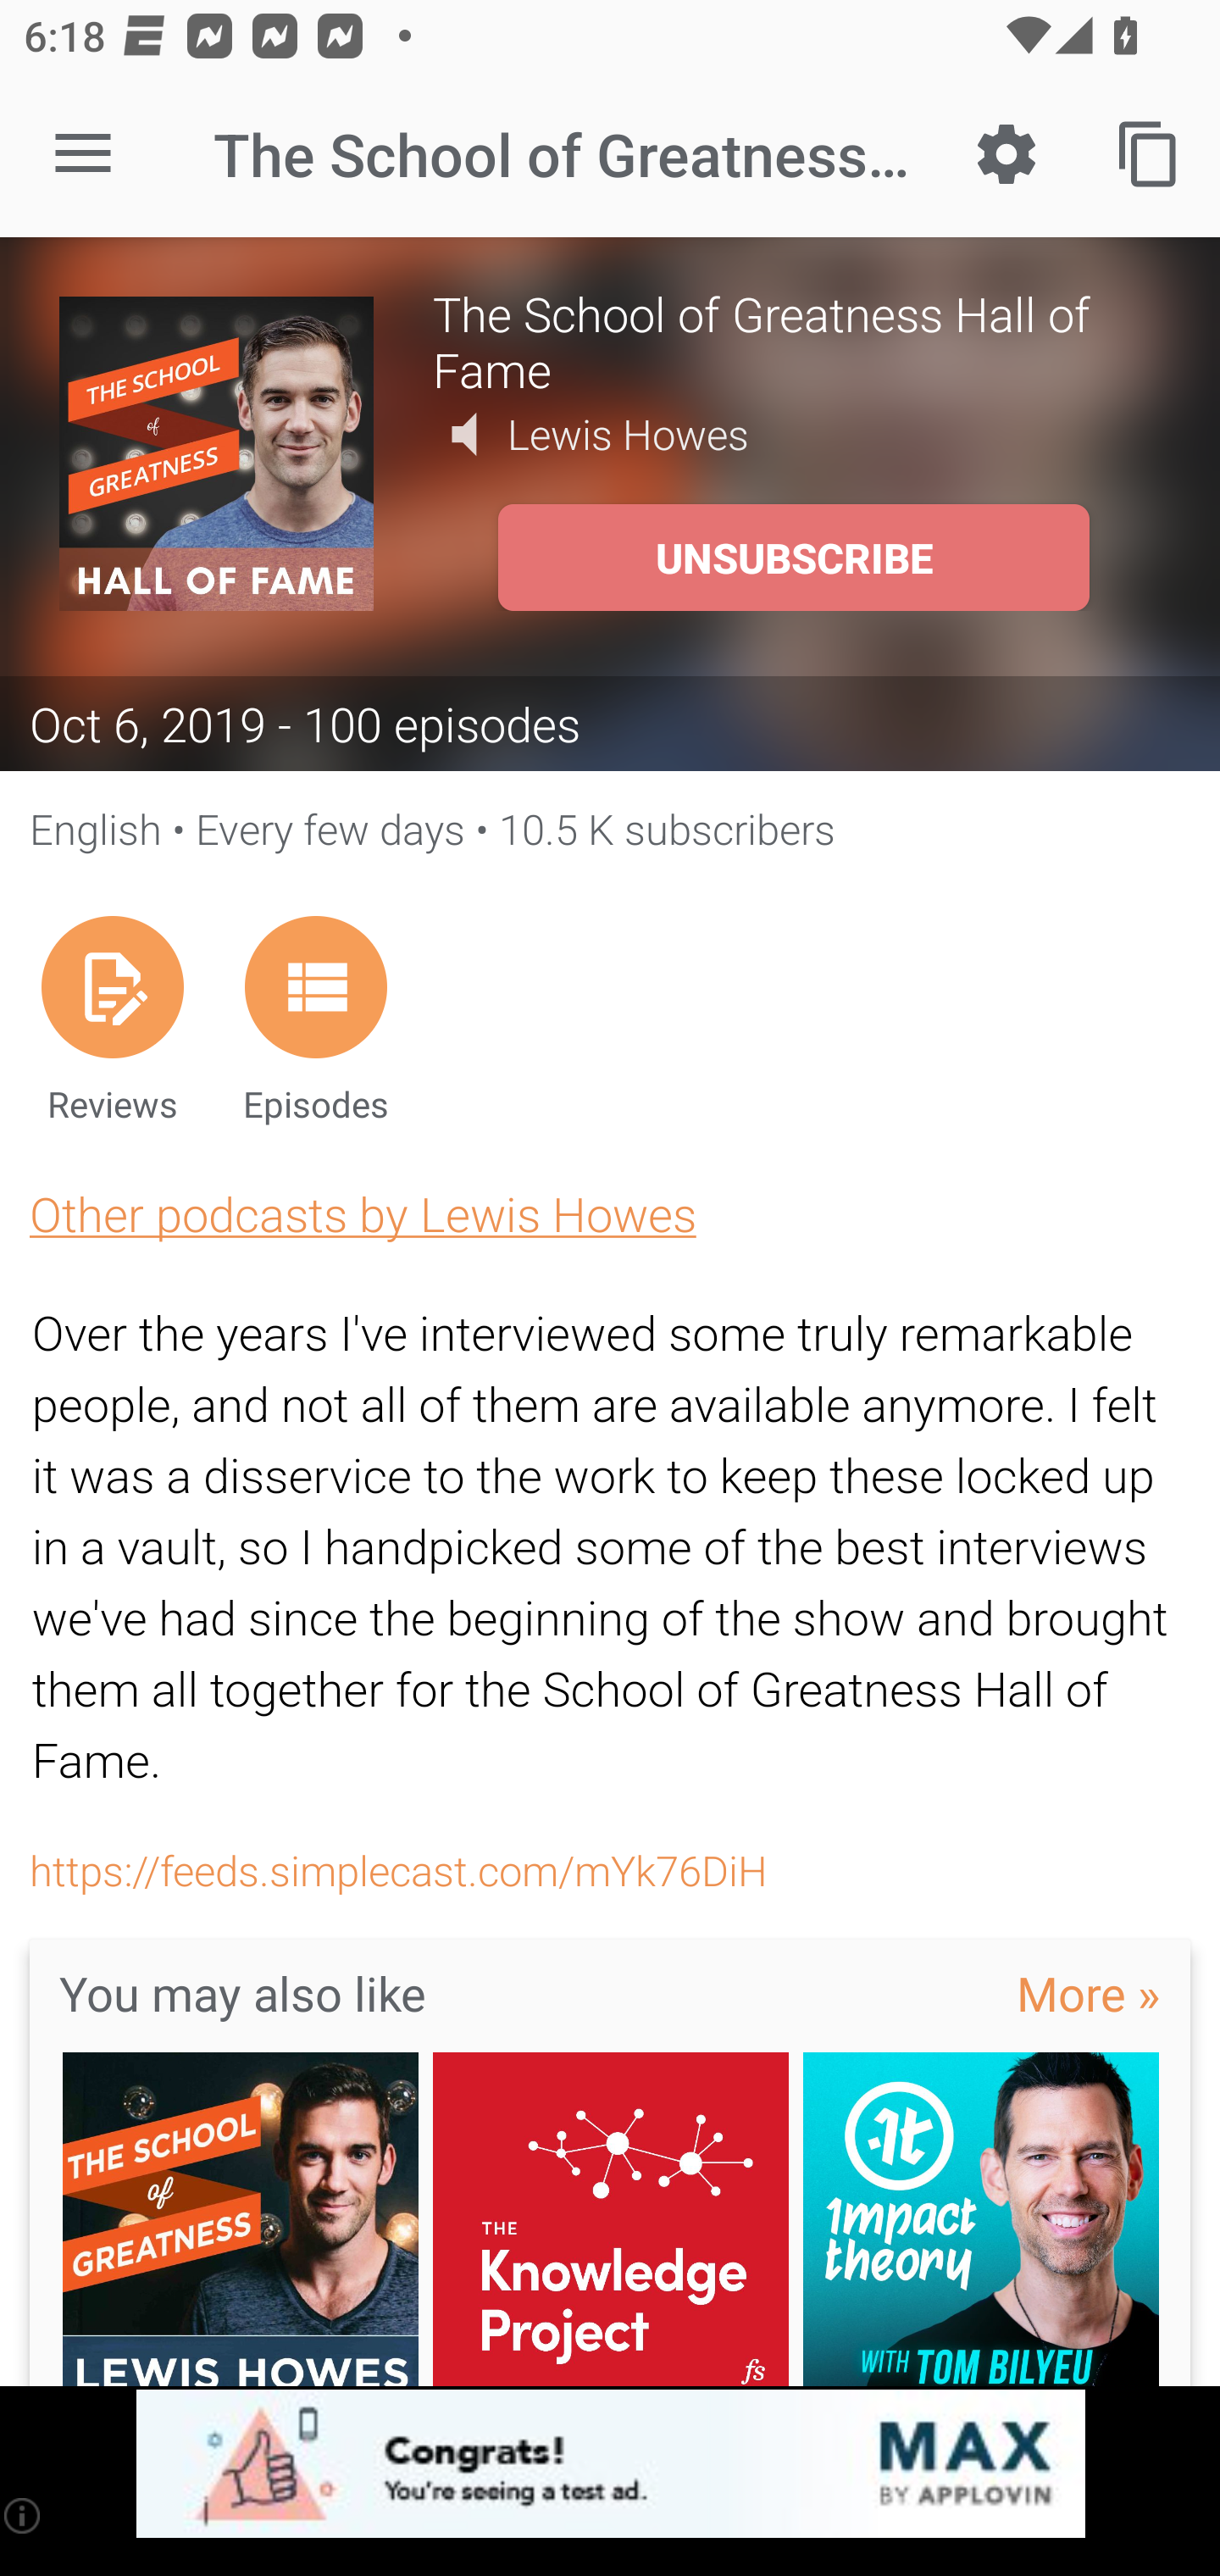 This screenshot has width=1220, height=2576. Describe the element at coordinates (112, 1019) in the screenshot. I see `Reviews` at that location.